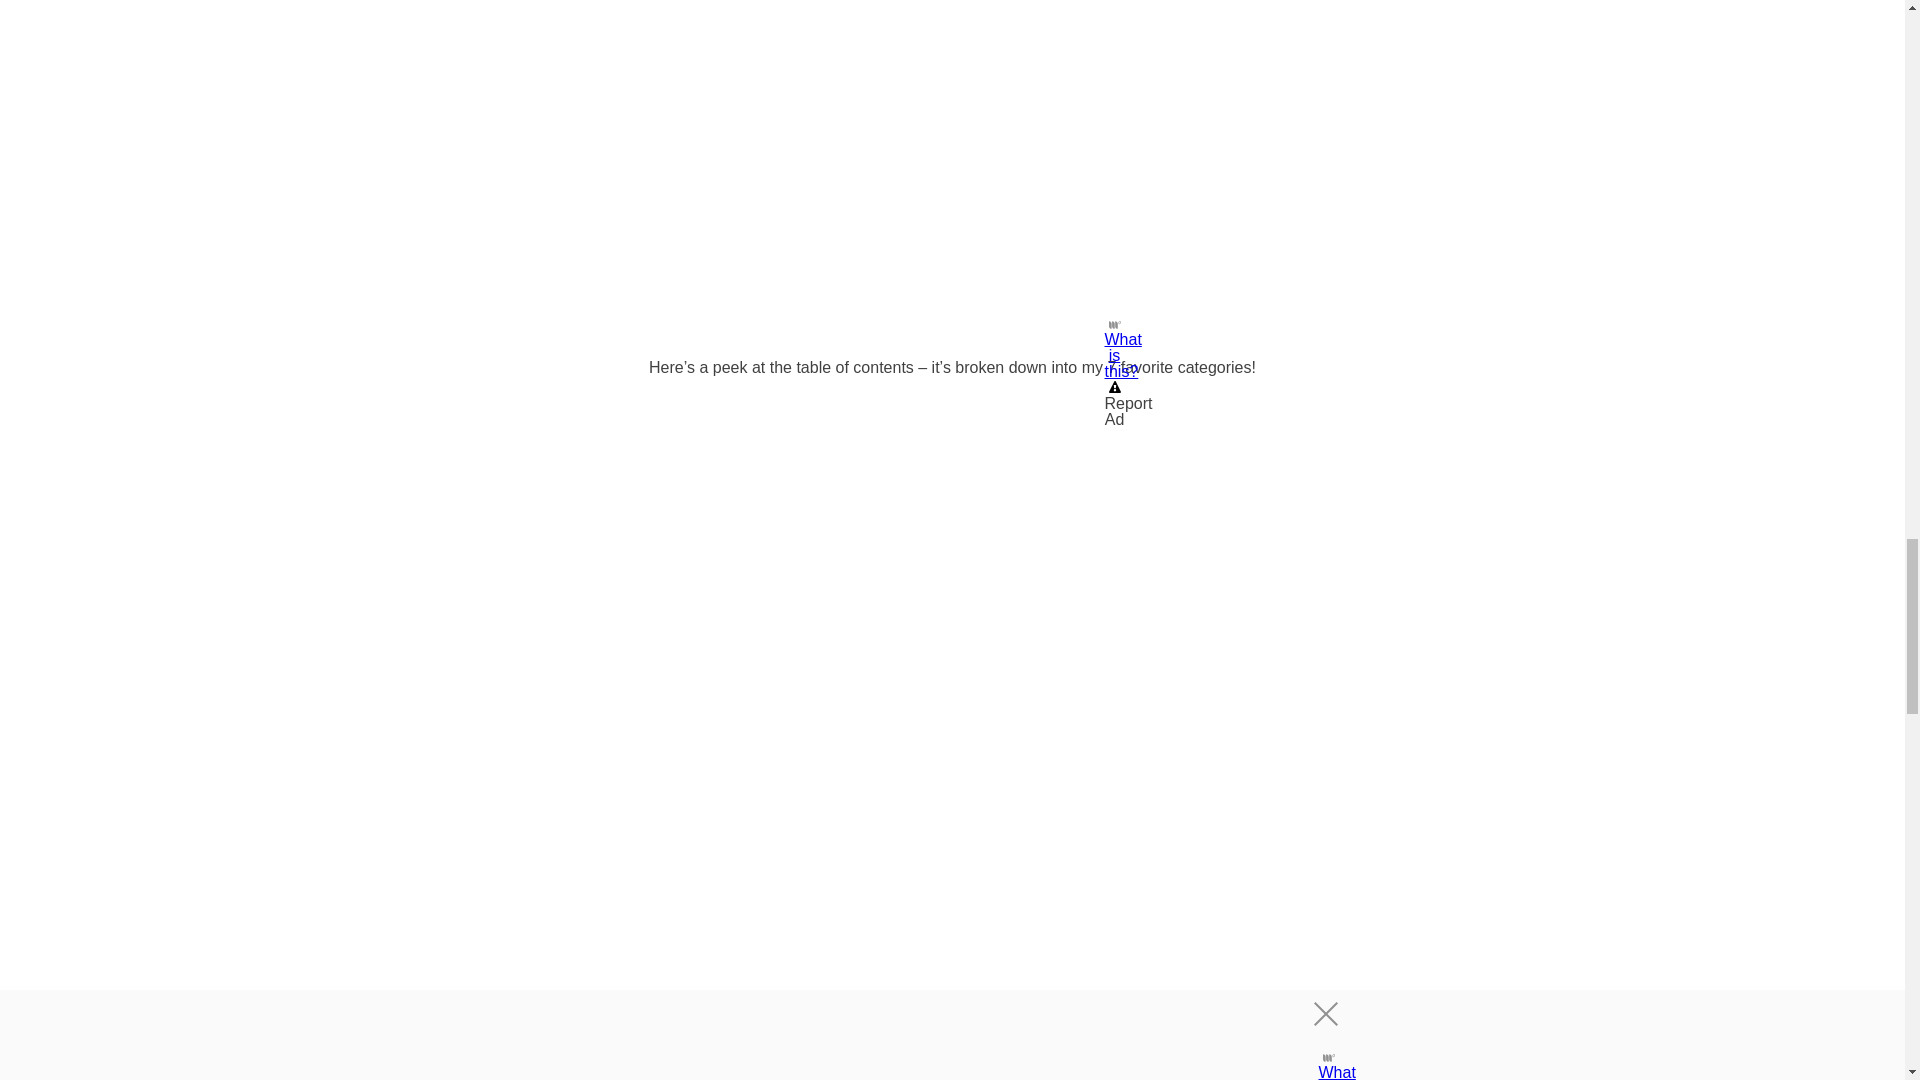 The width and height of the screenshot is (1920, 1080). I want to click on 3rd party ad content, so click(952, 210).